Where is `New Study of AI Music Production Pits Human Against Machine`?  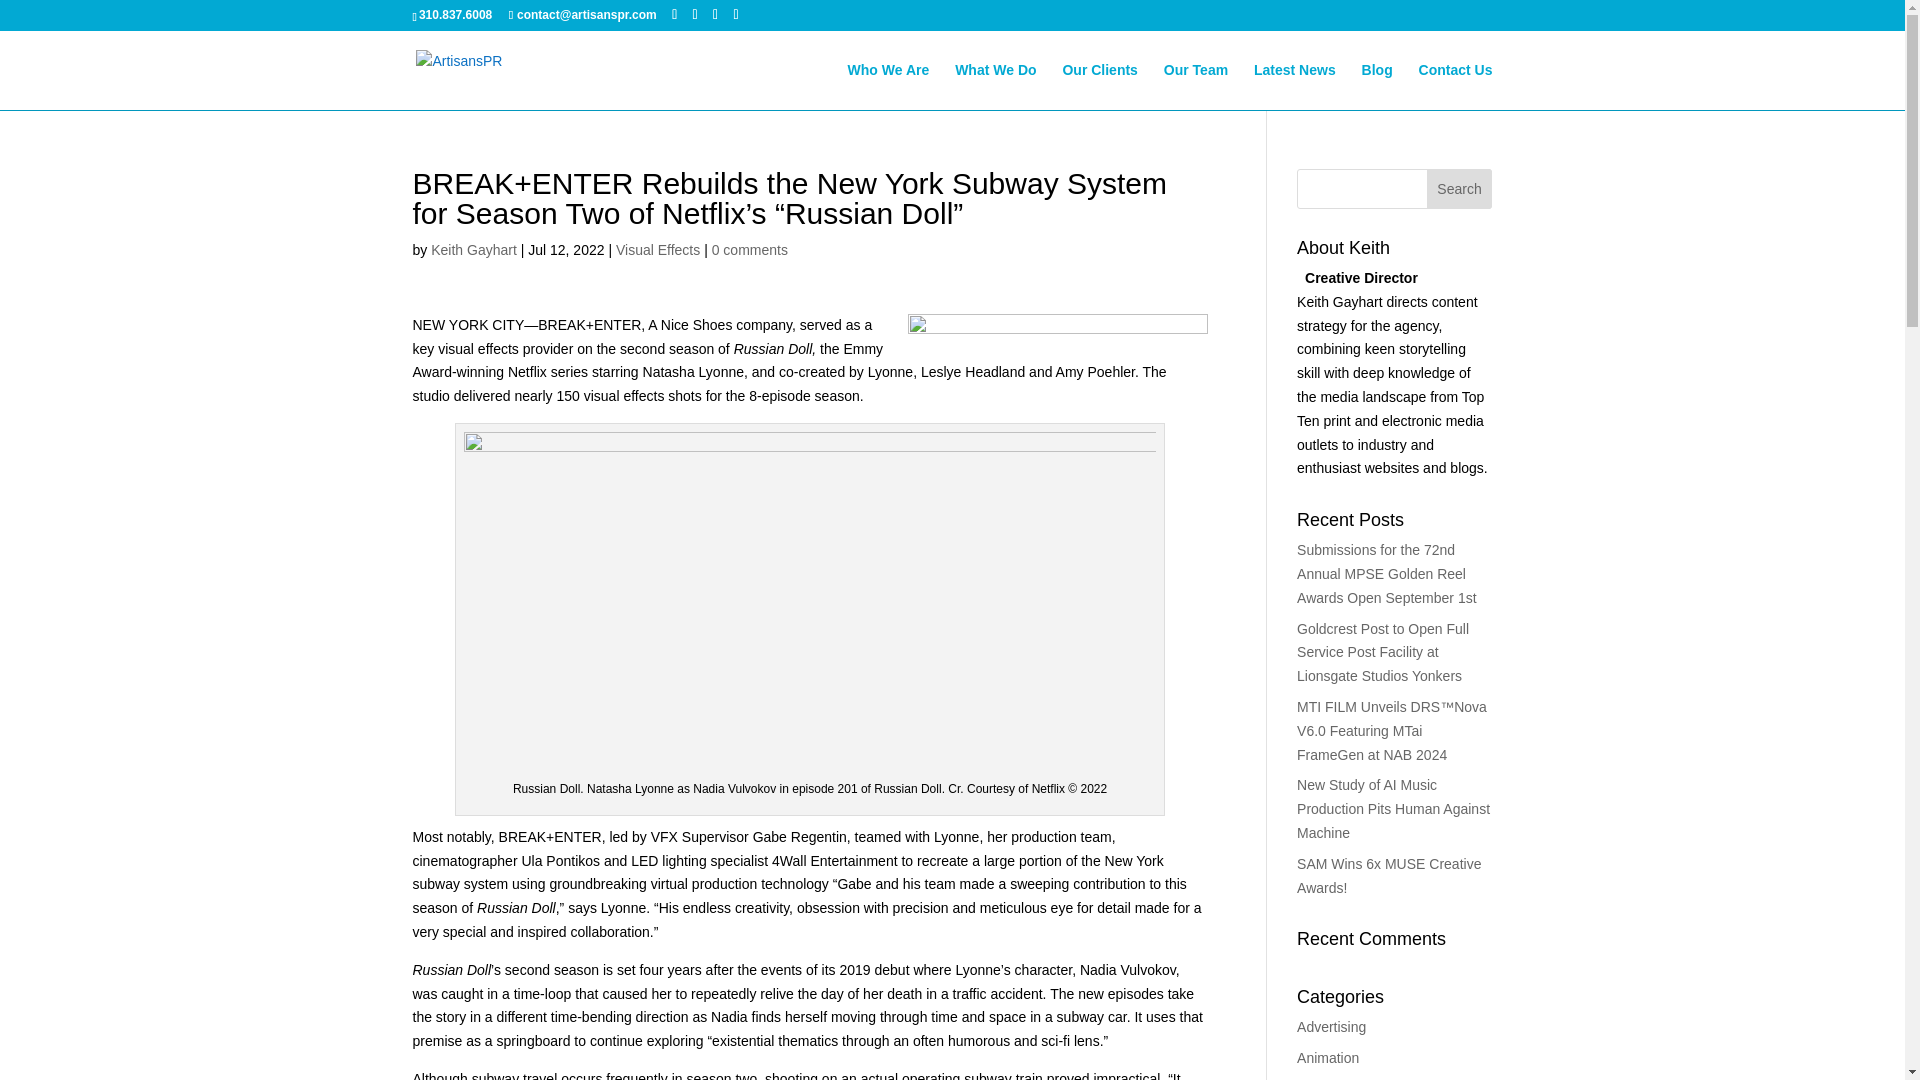
New Study of AI Music Production Pits Human Against Machine is located at coordinates (1393, 808).